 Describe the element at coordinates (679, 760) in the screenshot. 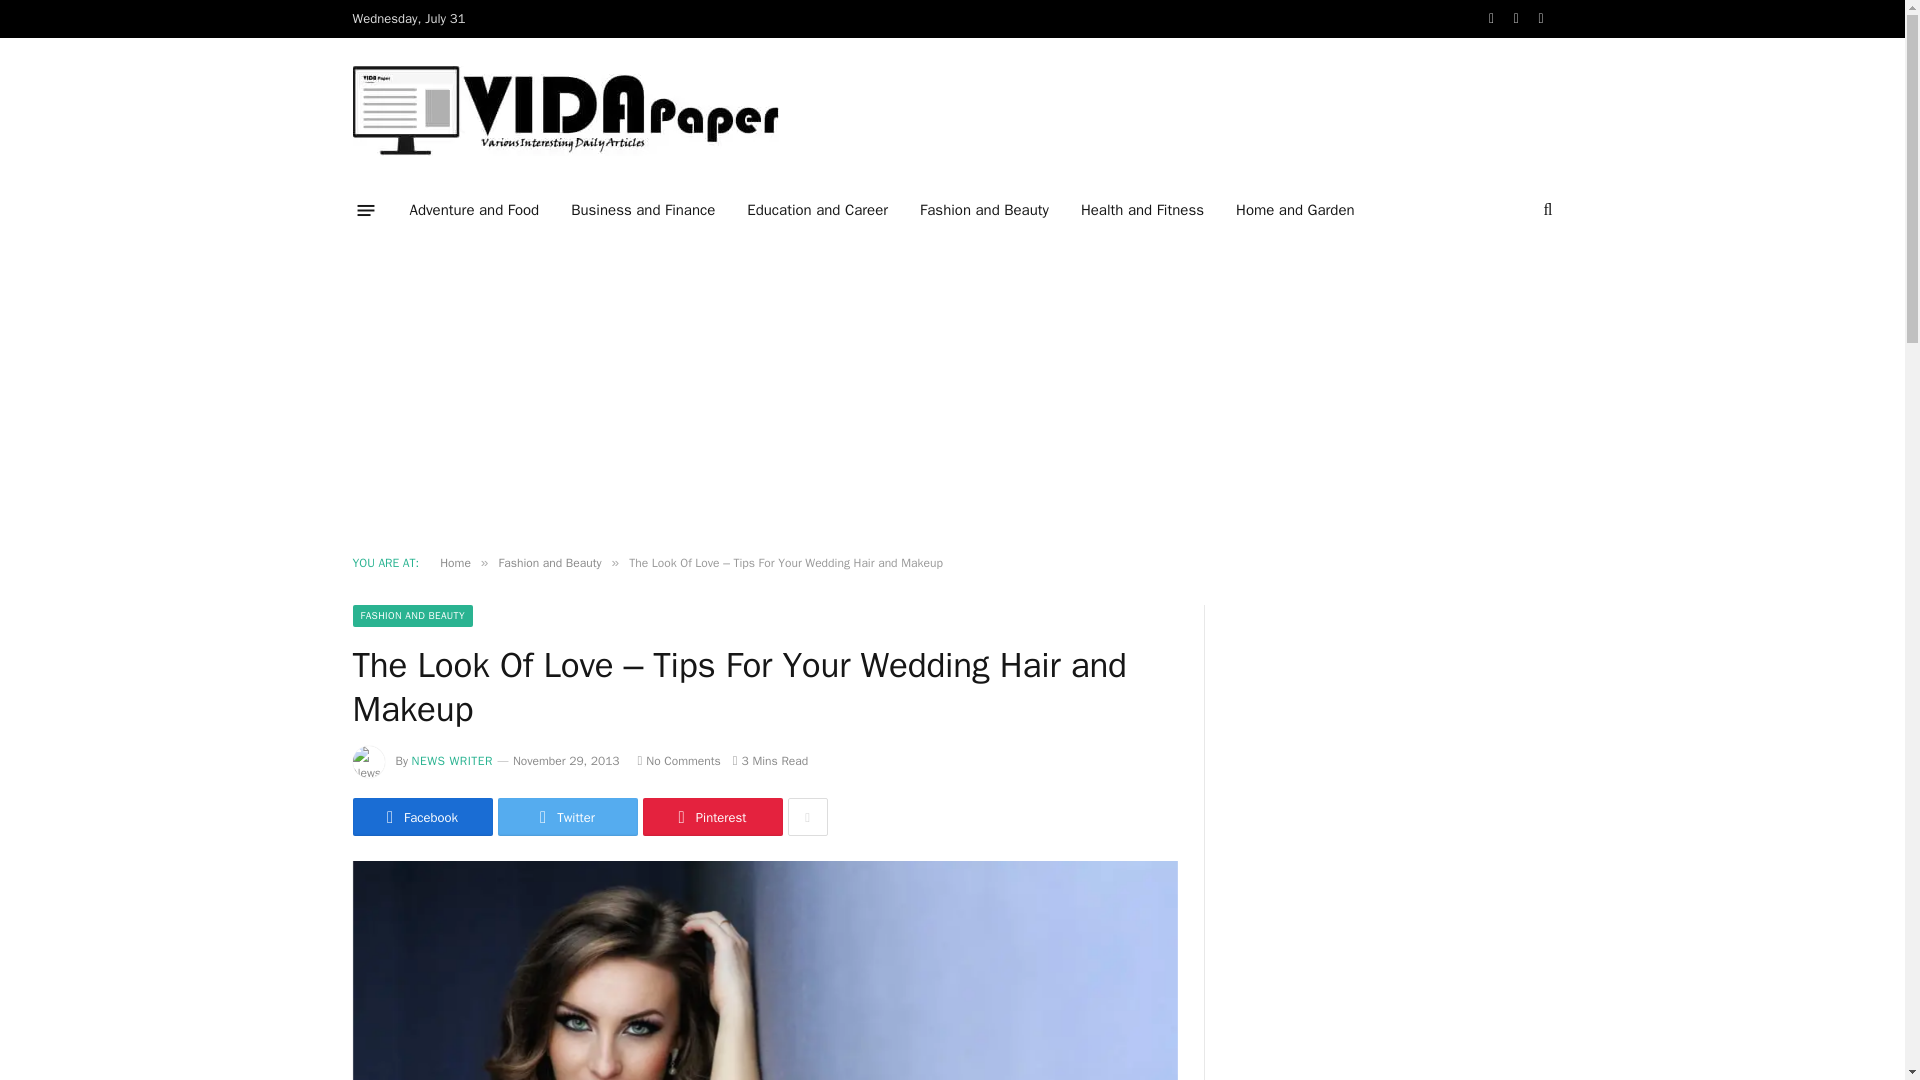

I see `No Comments` at that location.